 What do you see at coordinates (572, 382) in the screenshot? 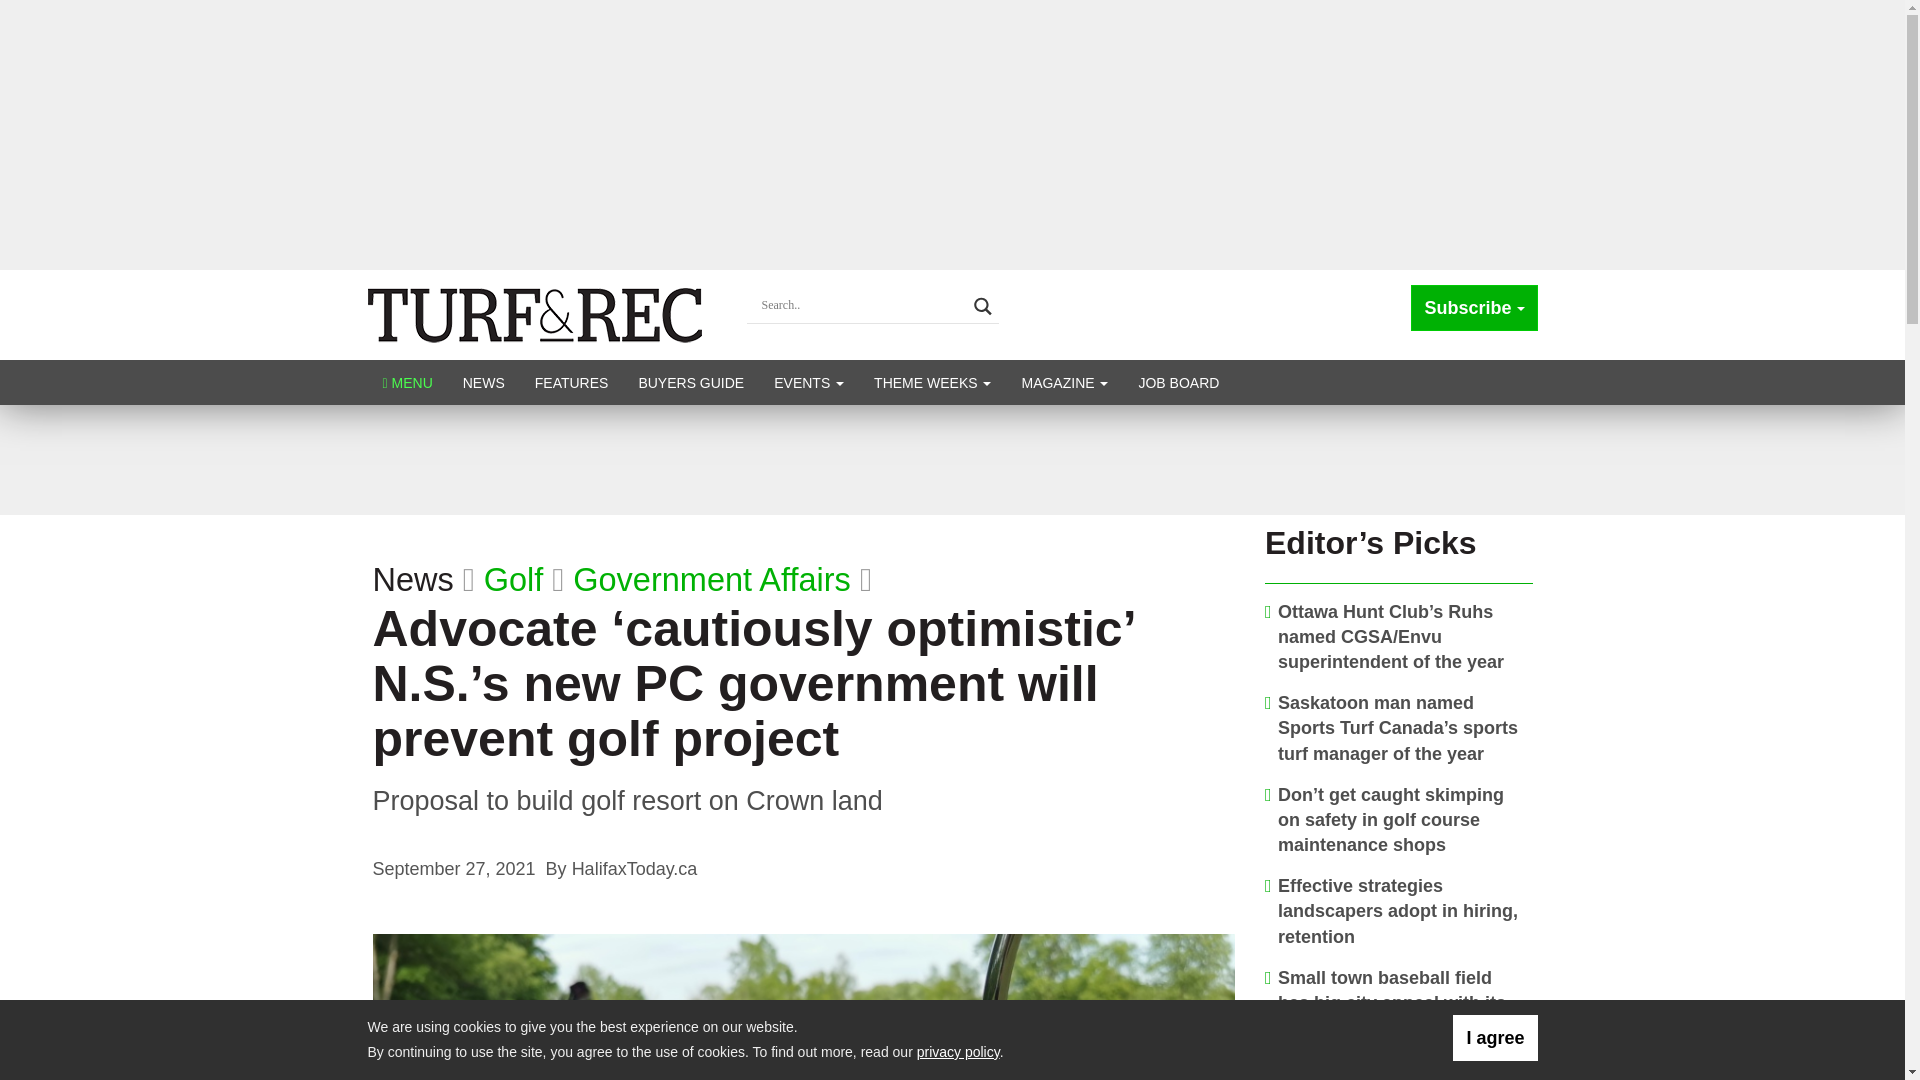
I see `FEATURES` at bounding box center [572, 382].